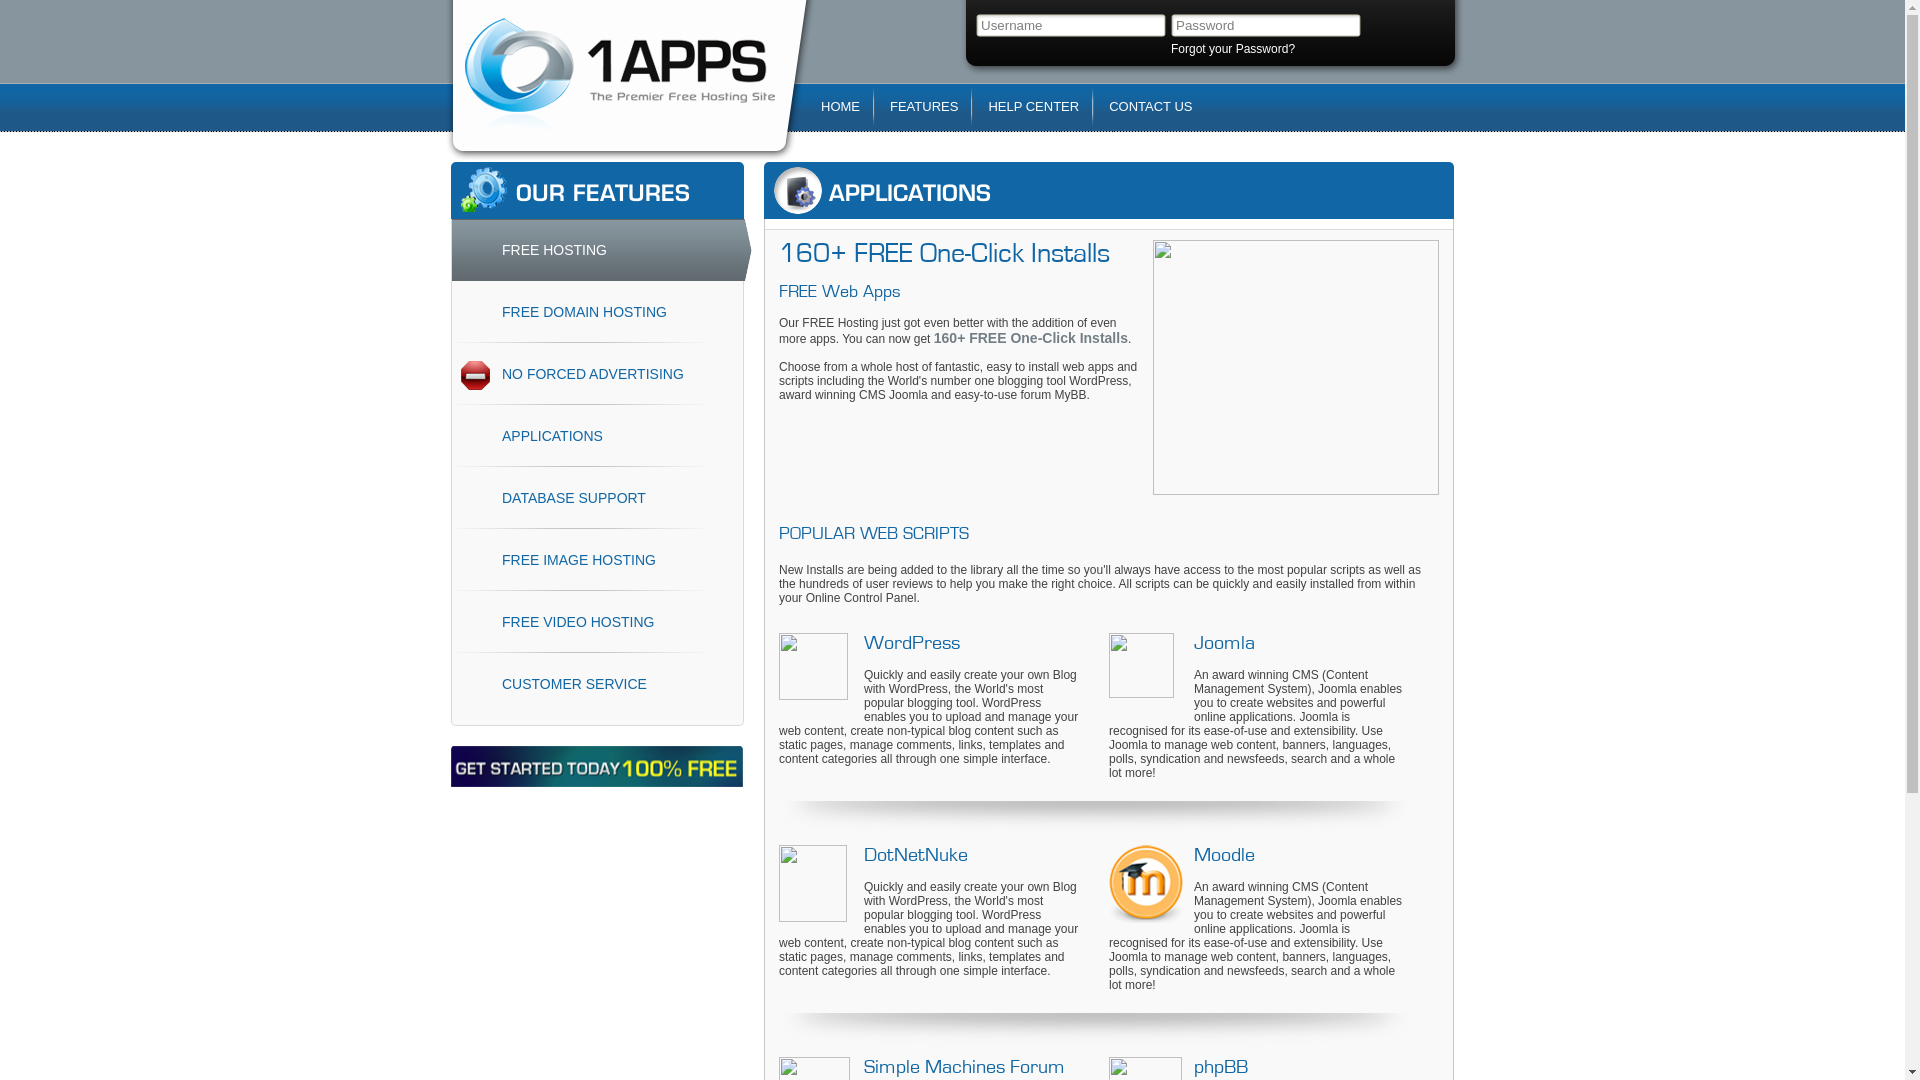  I want to click on APPLICATIONS, so click(602, 436).